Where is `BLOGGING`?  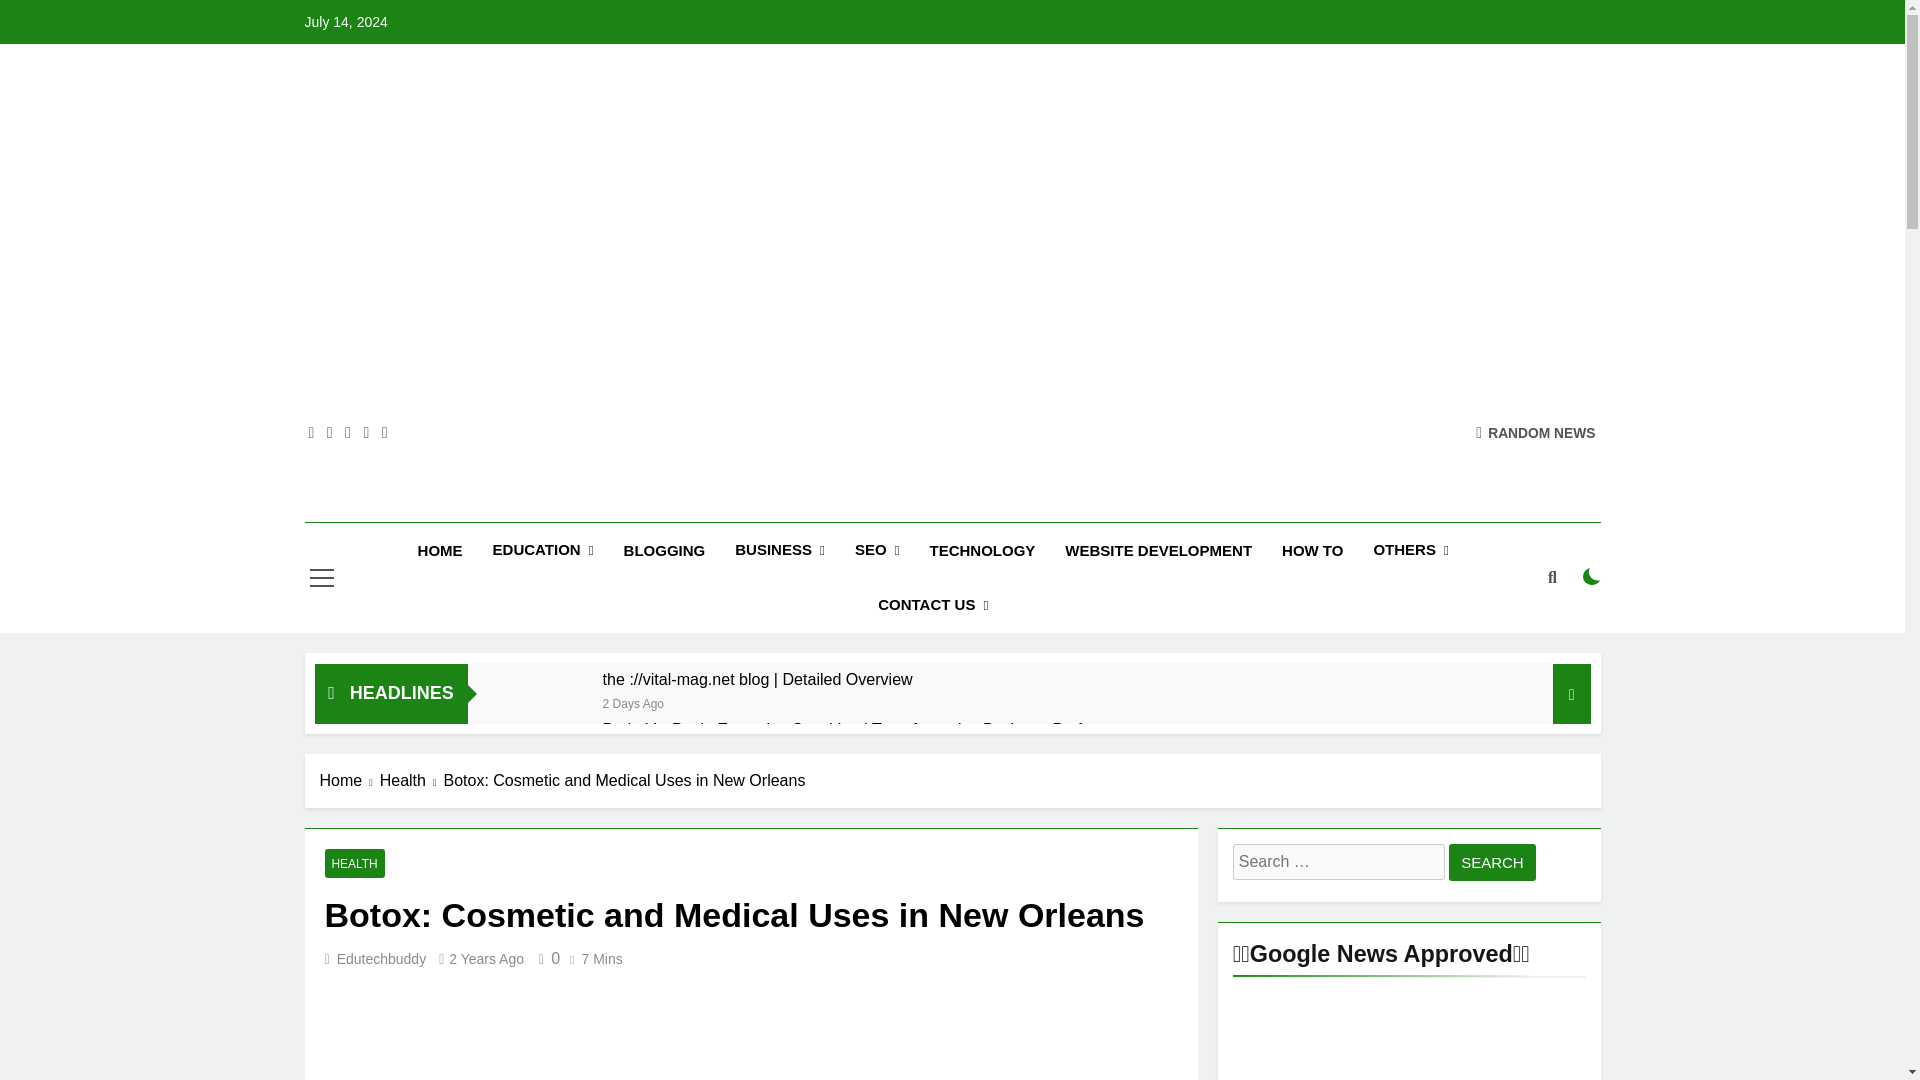
BLOGGING is located at coordinates (664, 550).